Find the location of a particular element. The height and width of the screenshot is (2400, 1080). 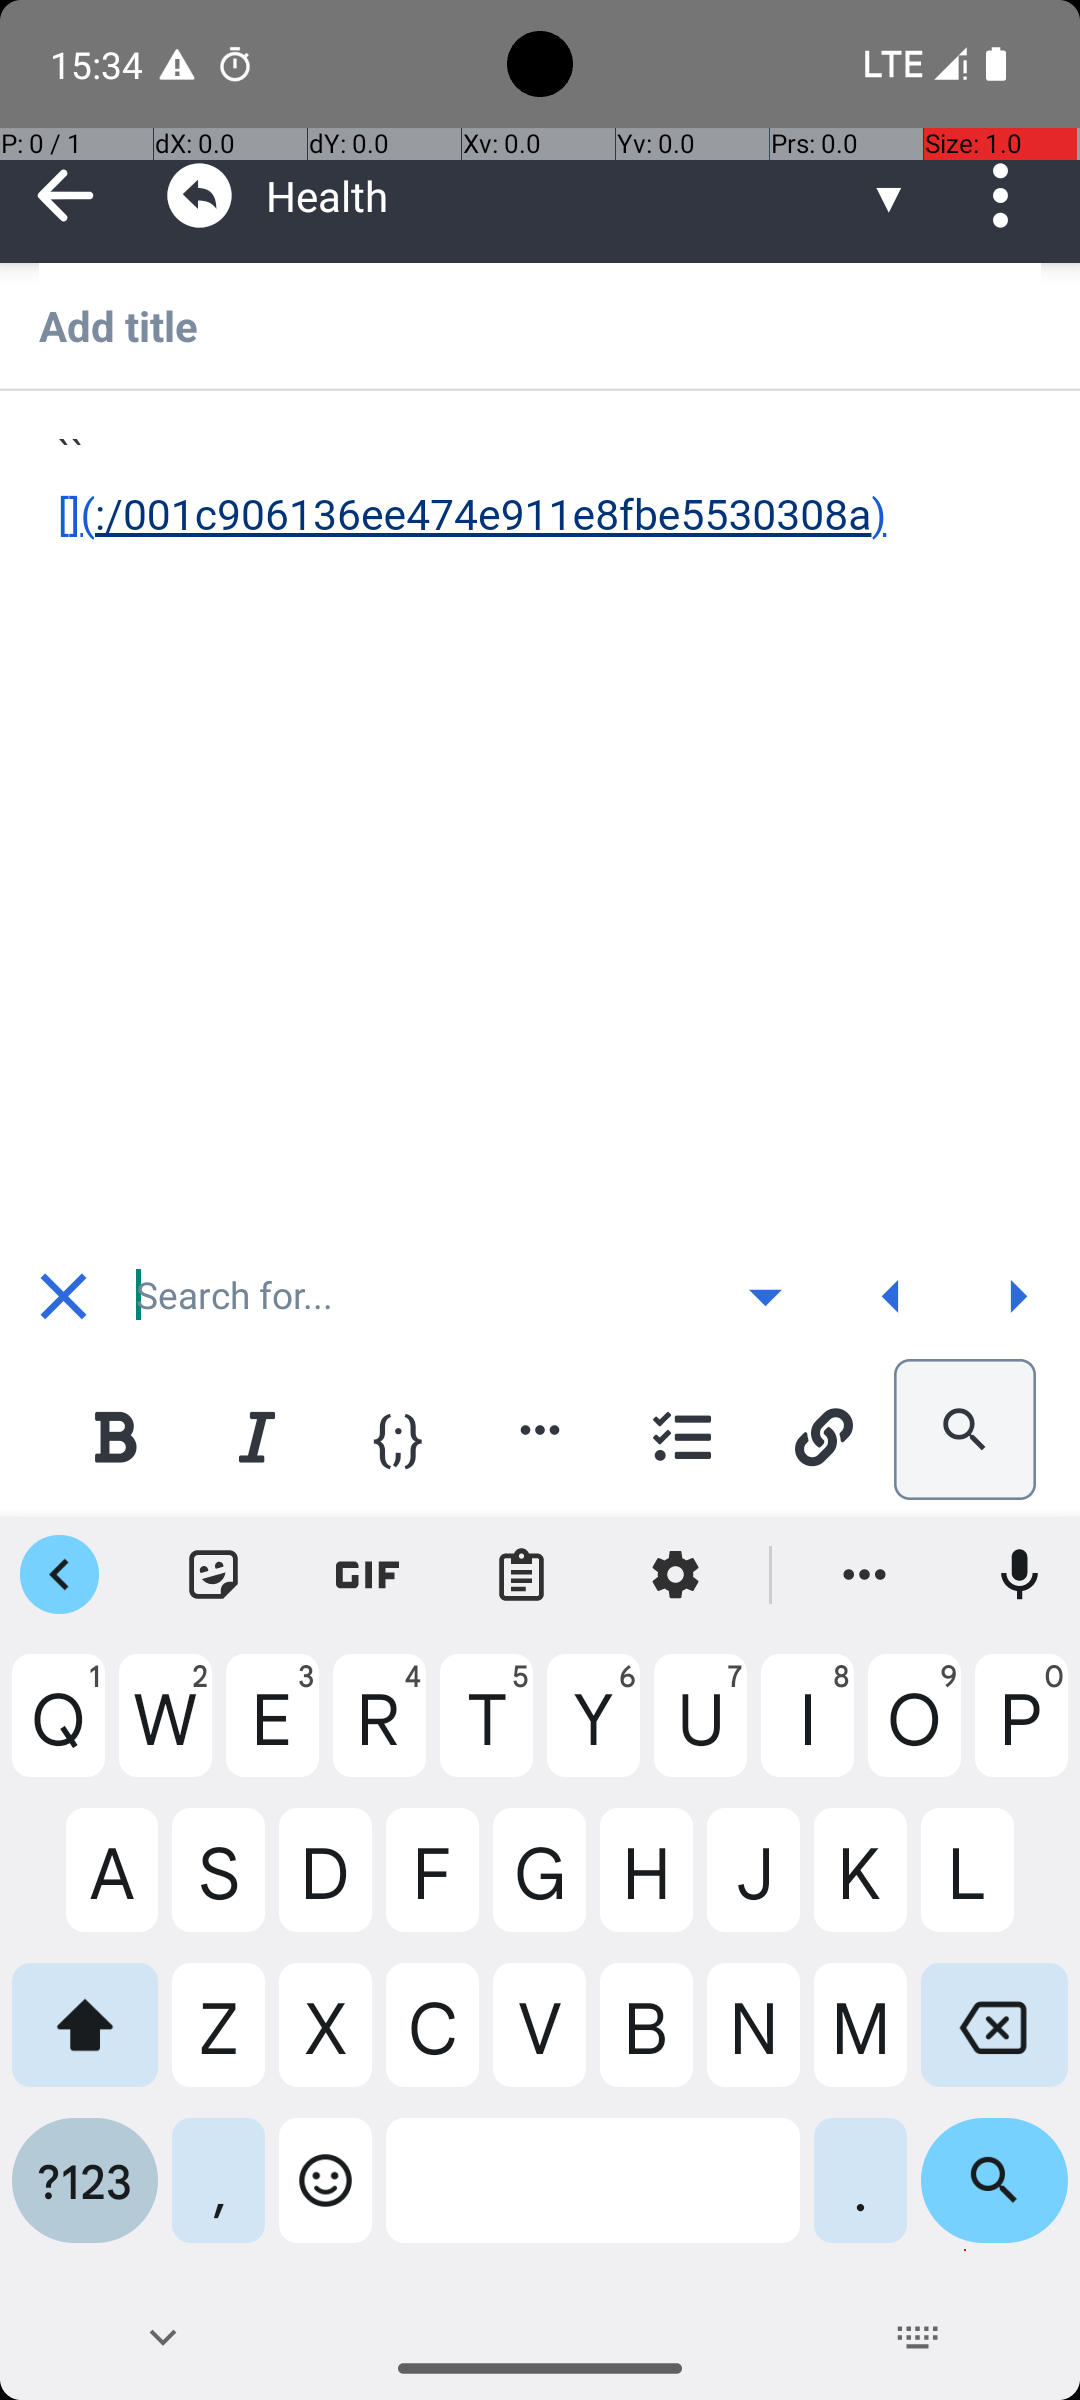

󰍟 is located at coordinates (1018, 1296).